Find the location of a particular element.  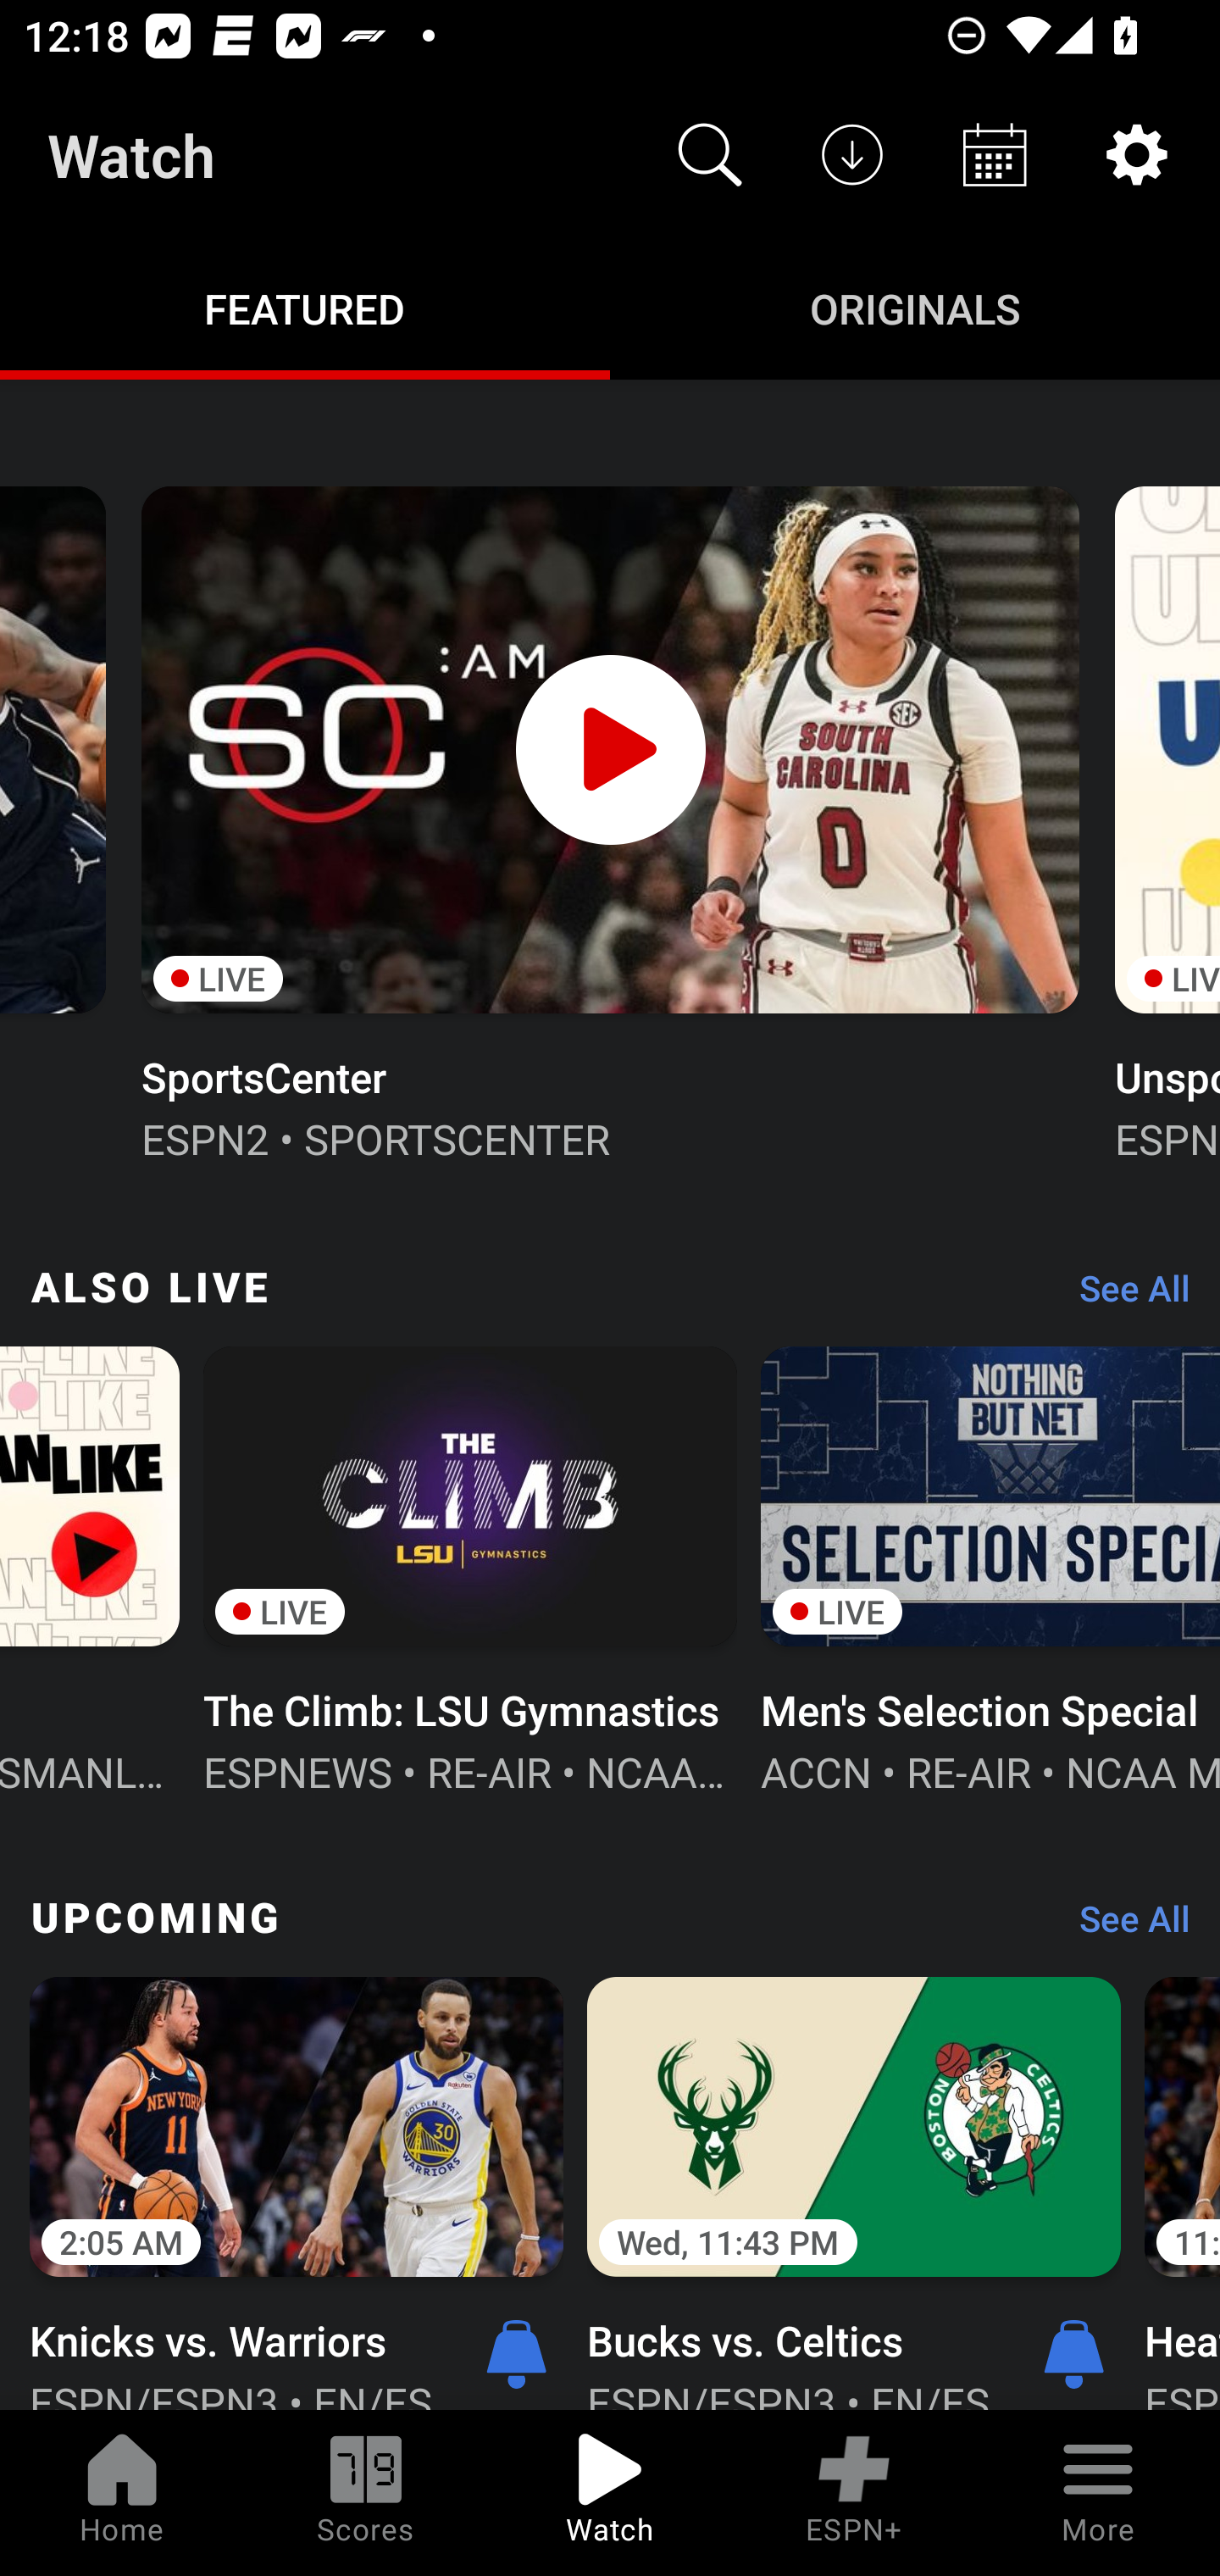

Originals ORIGINALS is located at coordinates (915, 307).